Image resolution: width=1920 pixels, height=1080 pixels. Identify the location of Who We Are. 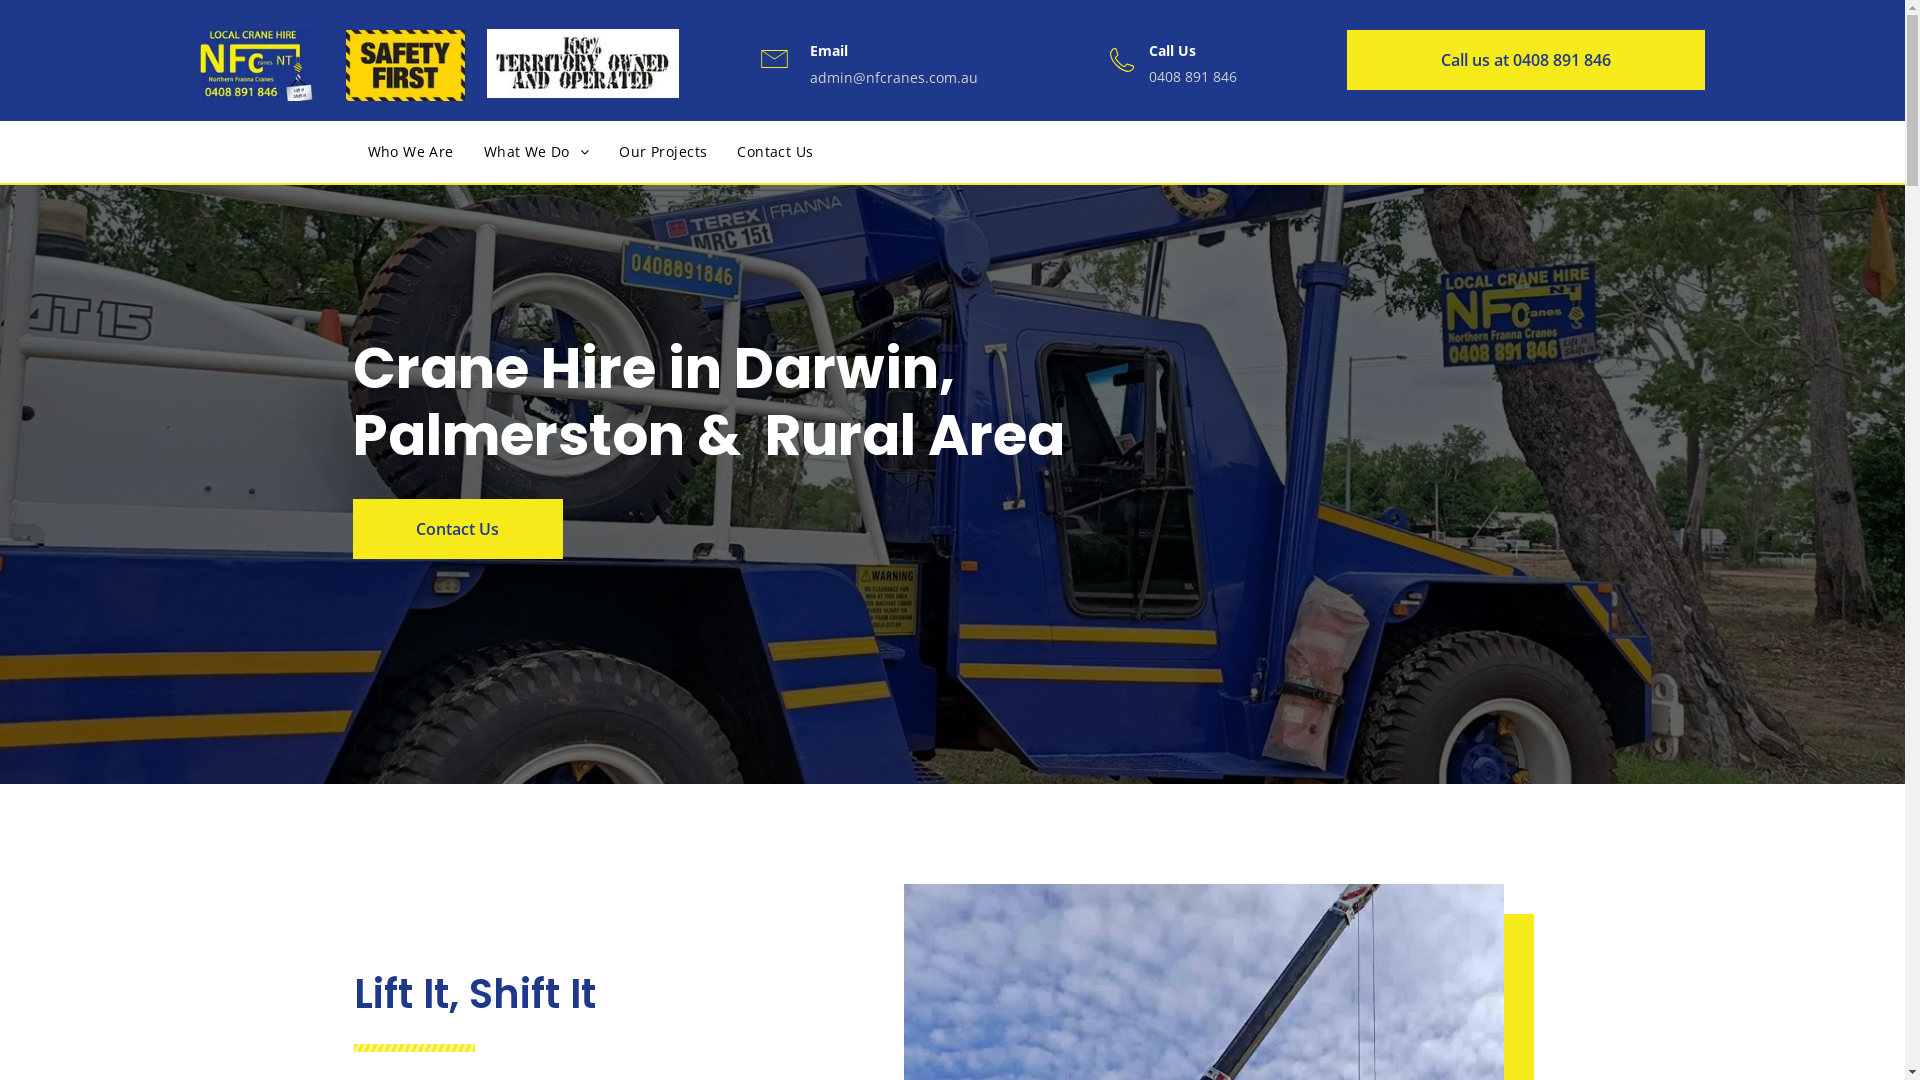
(410, 152).